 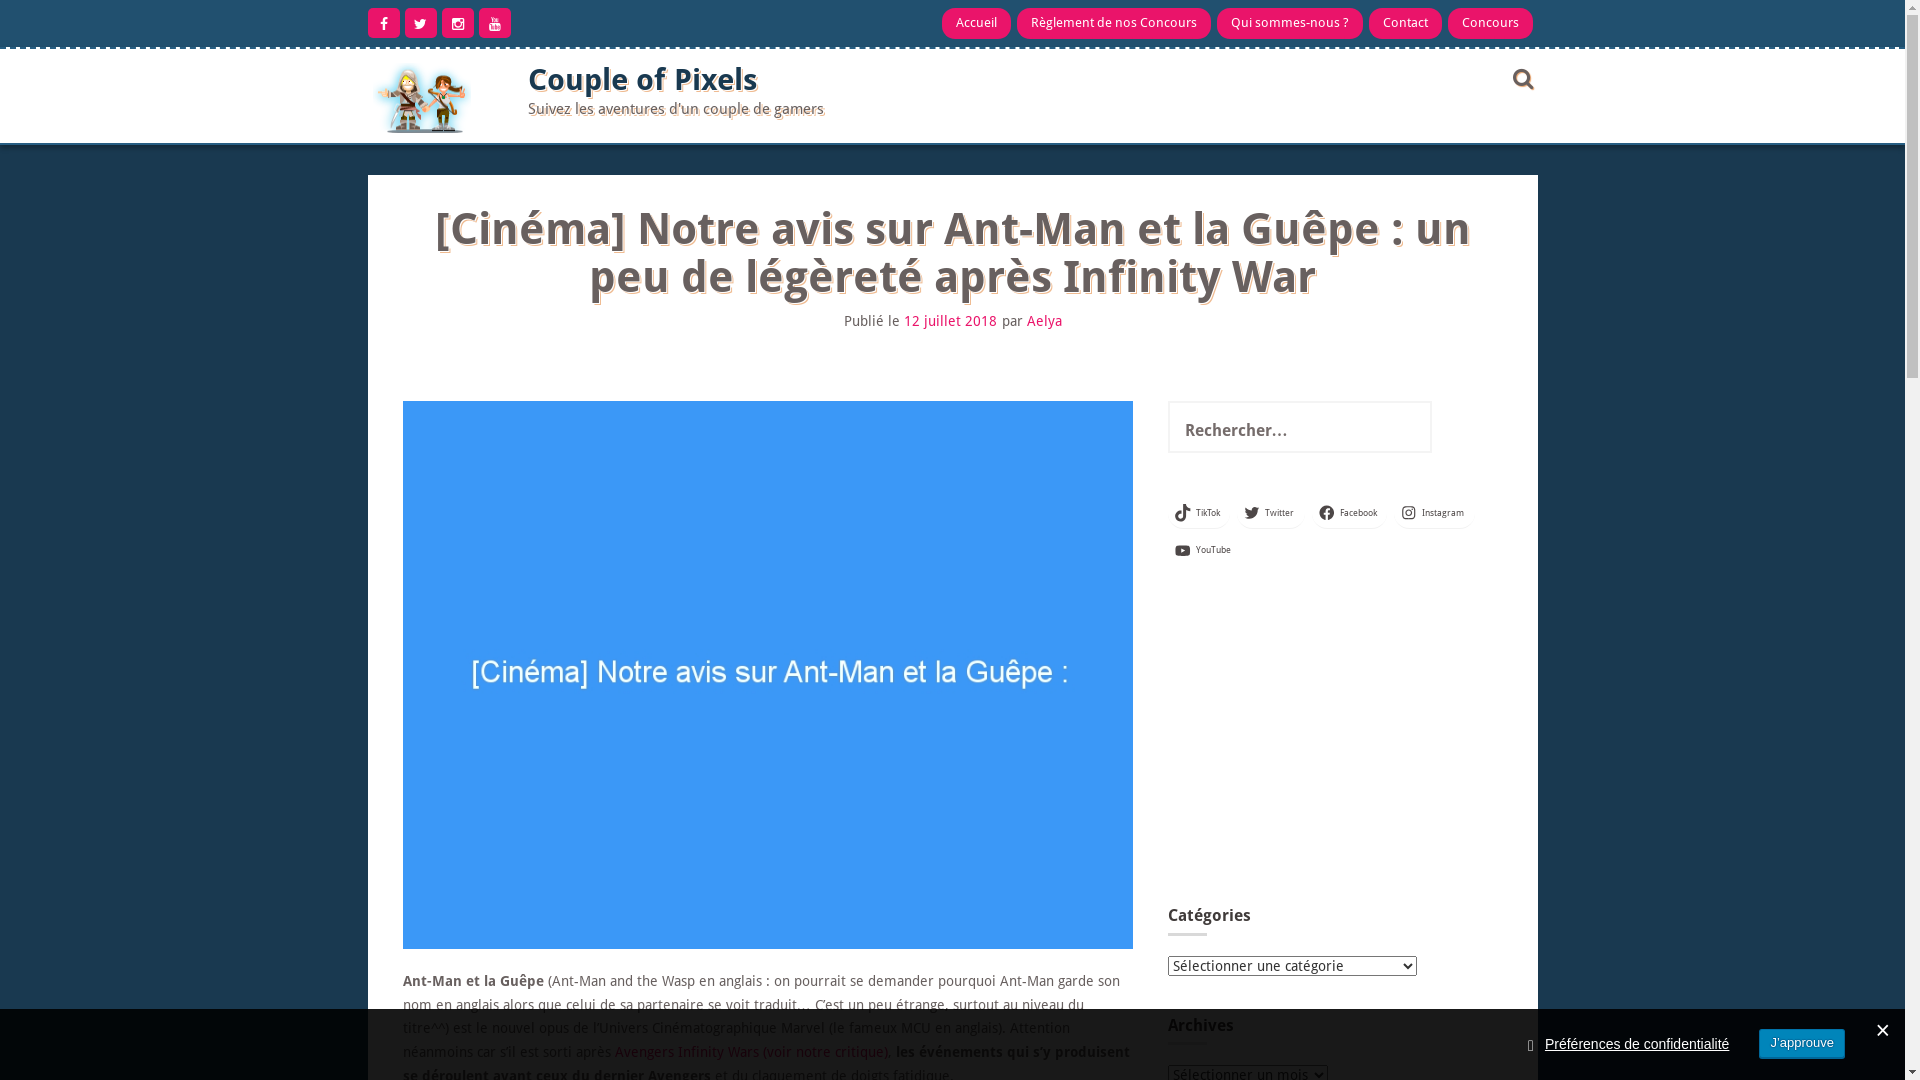 What do you see at coordinates (1205, 551) in the screenshot?
I see `YouTube` at bounding box center [1205, 551].